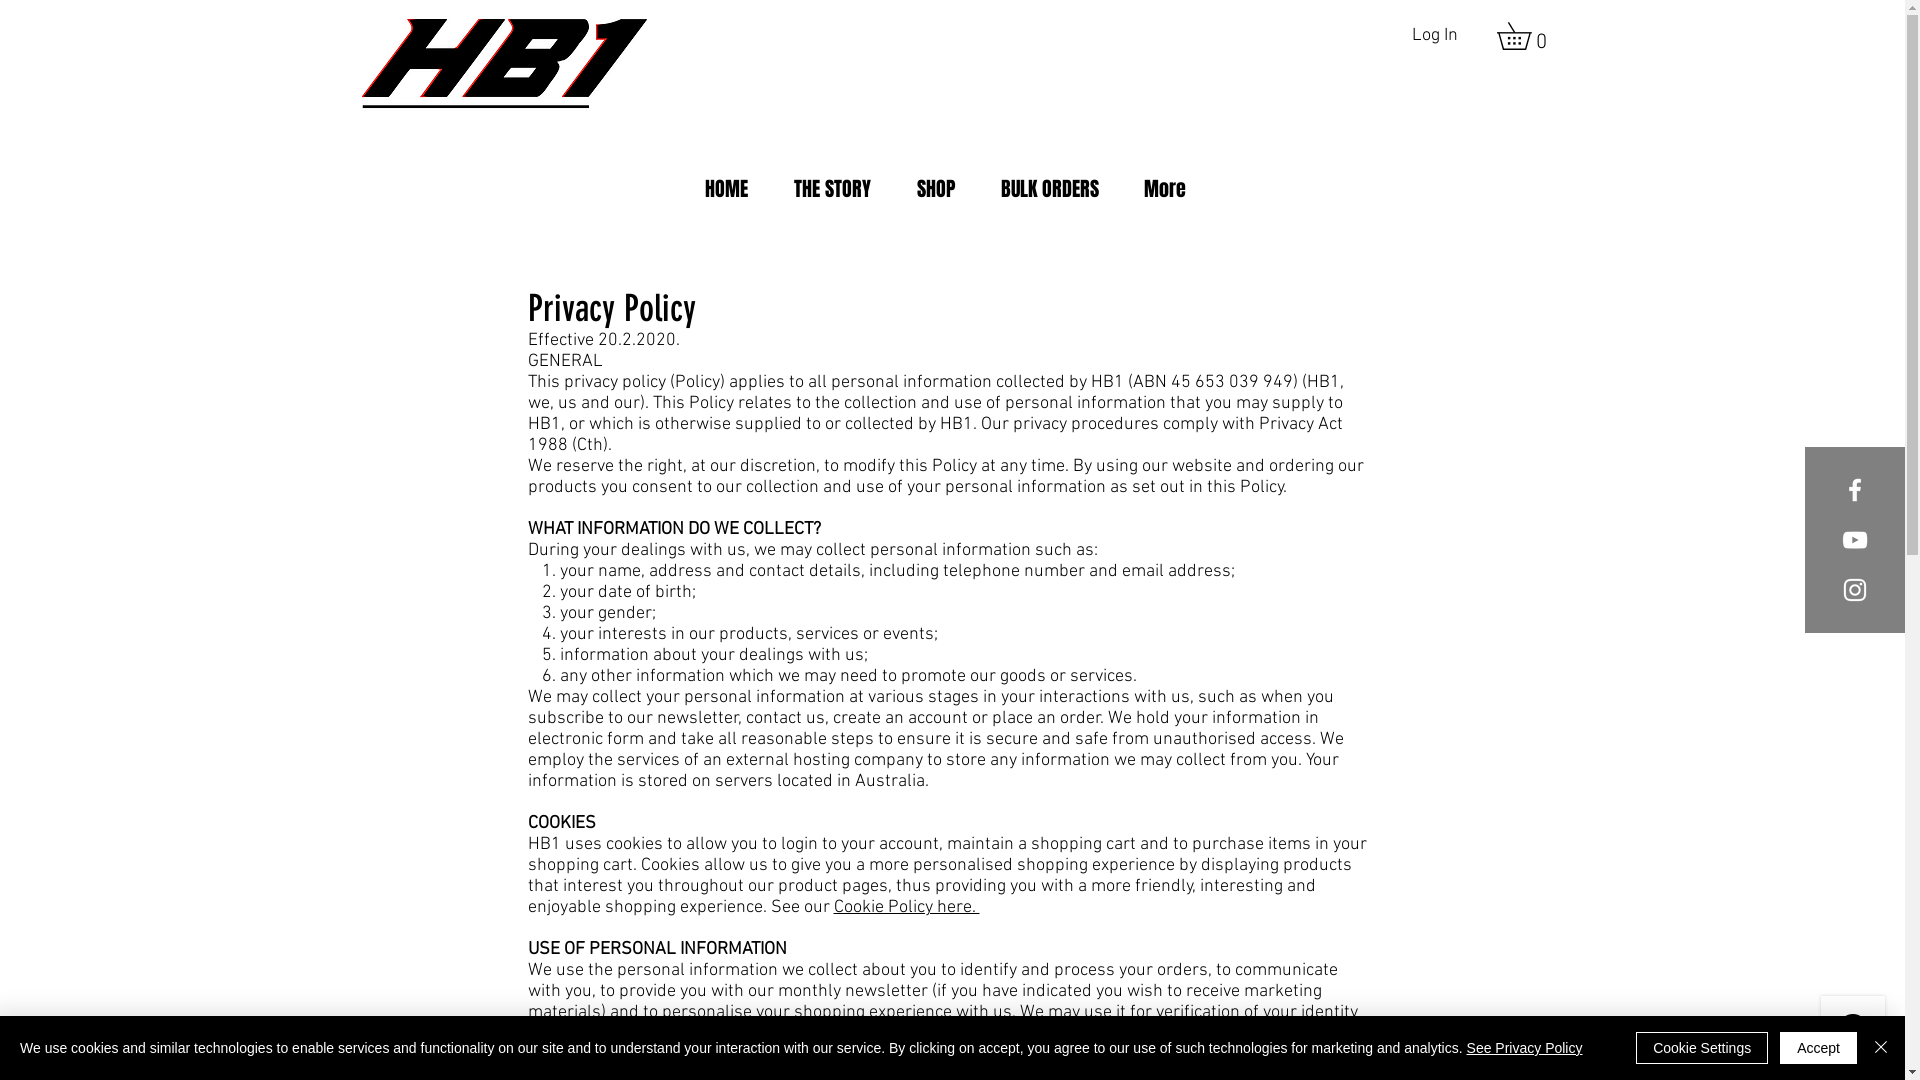 The width and height of the screenshot is (1920, 1080). I want to click on Accept, so click(1818, 1048).